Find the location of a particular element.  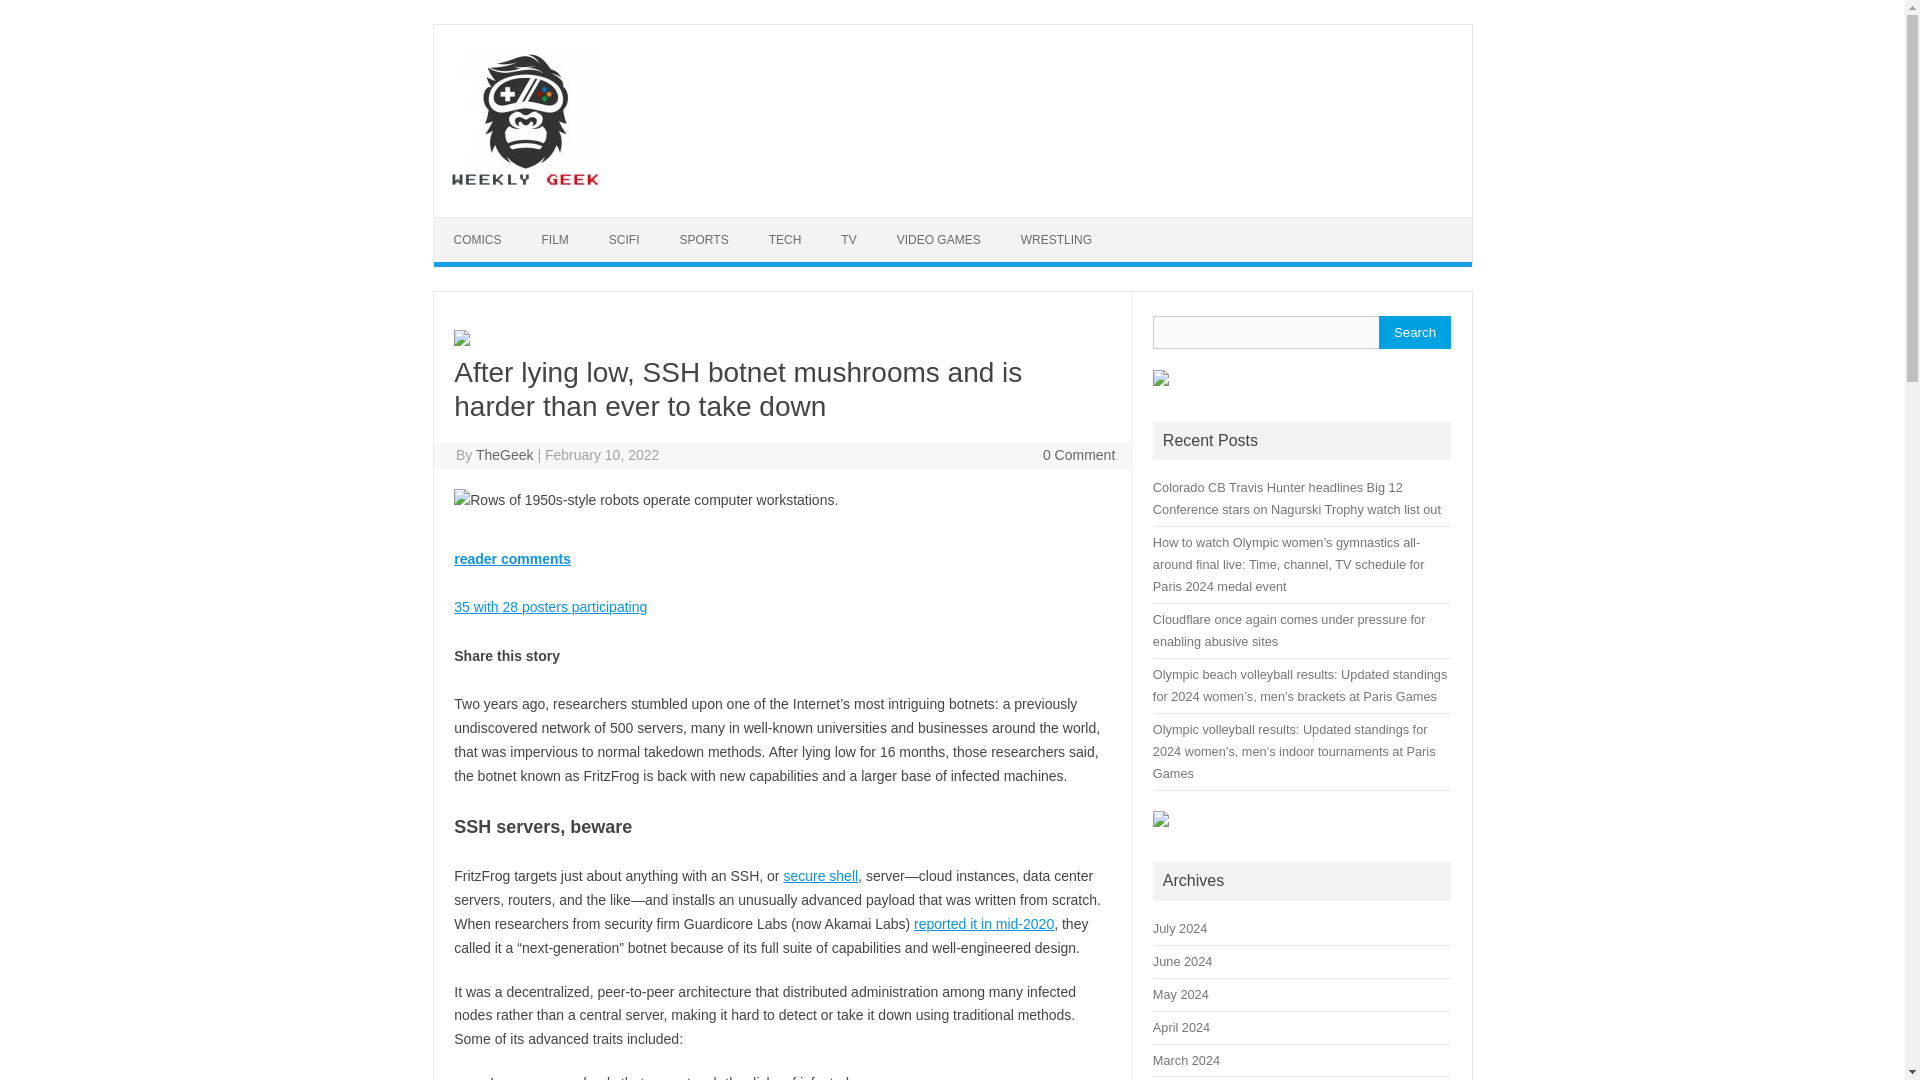

reported it in mid-2020 is located at coordinates (984, 924).